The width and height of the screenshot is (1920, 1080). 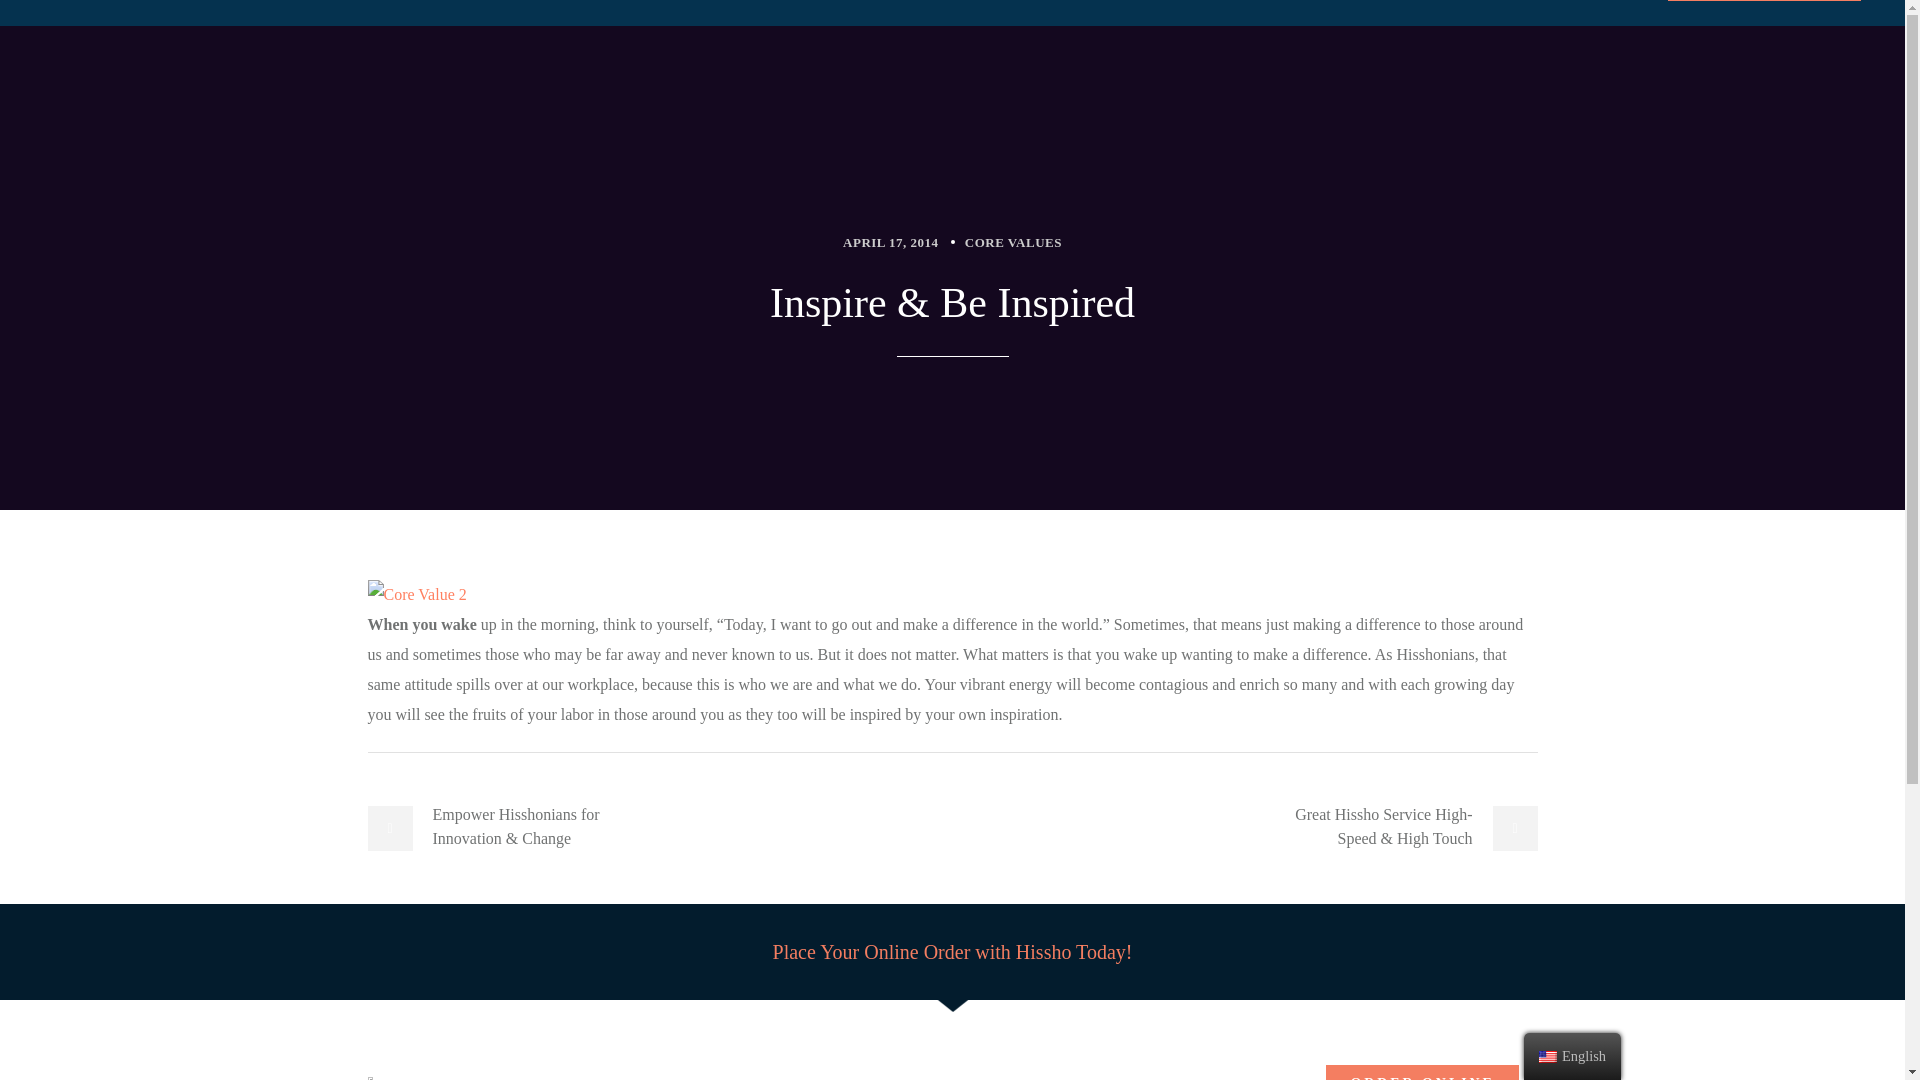 What do you see at coordinates (705, 1) in the screenshot?
I see `IN THE NEWS` at bounding box center [705, 1].